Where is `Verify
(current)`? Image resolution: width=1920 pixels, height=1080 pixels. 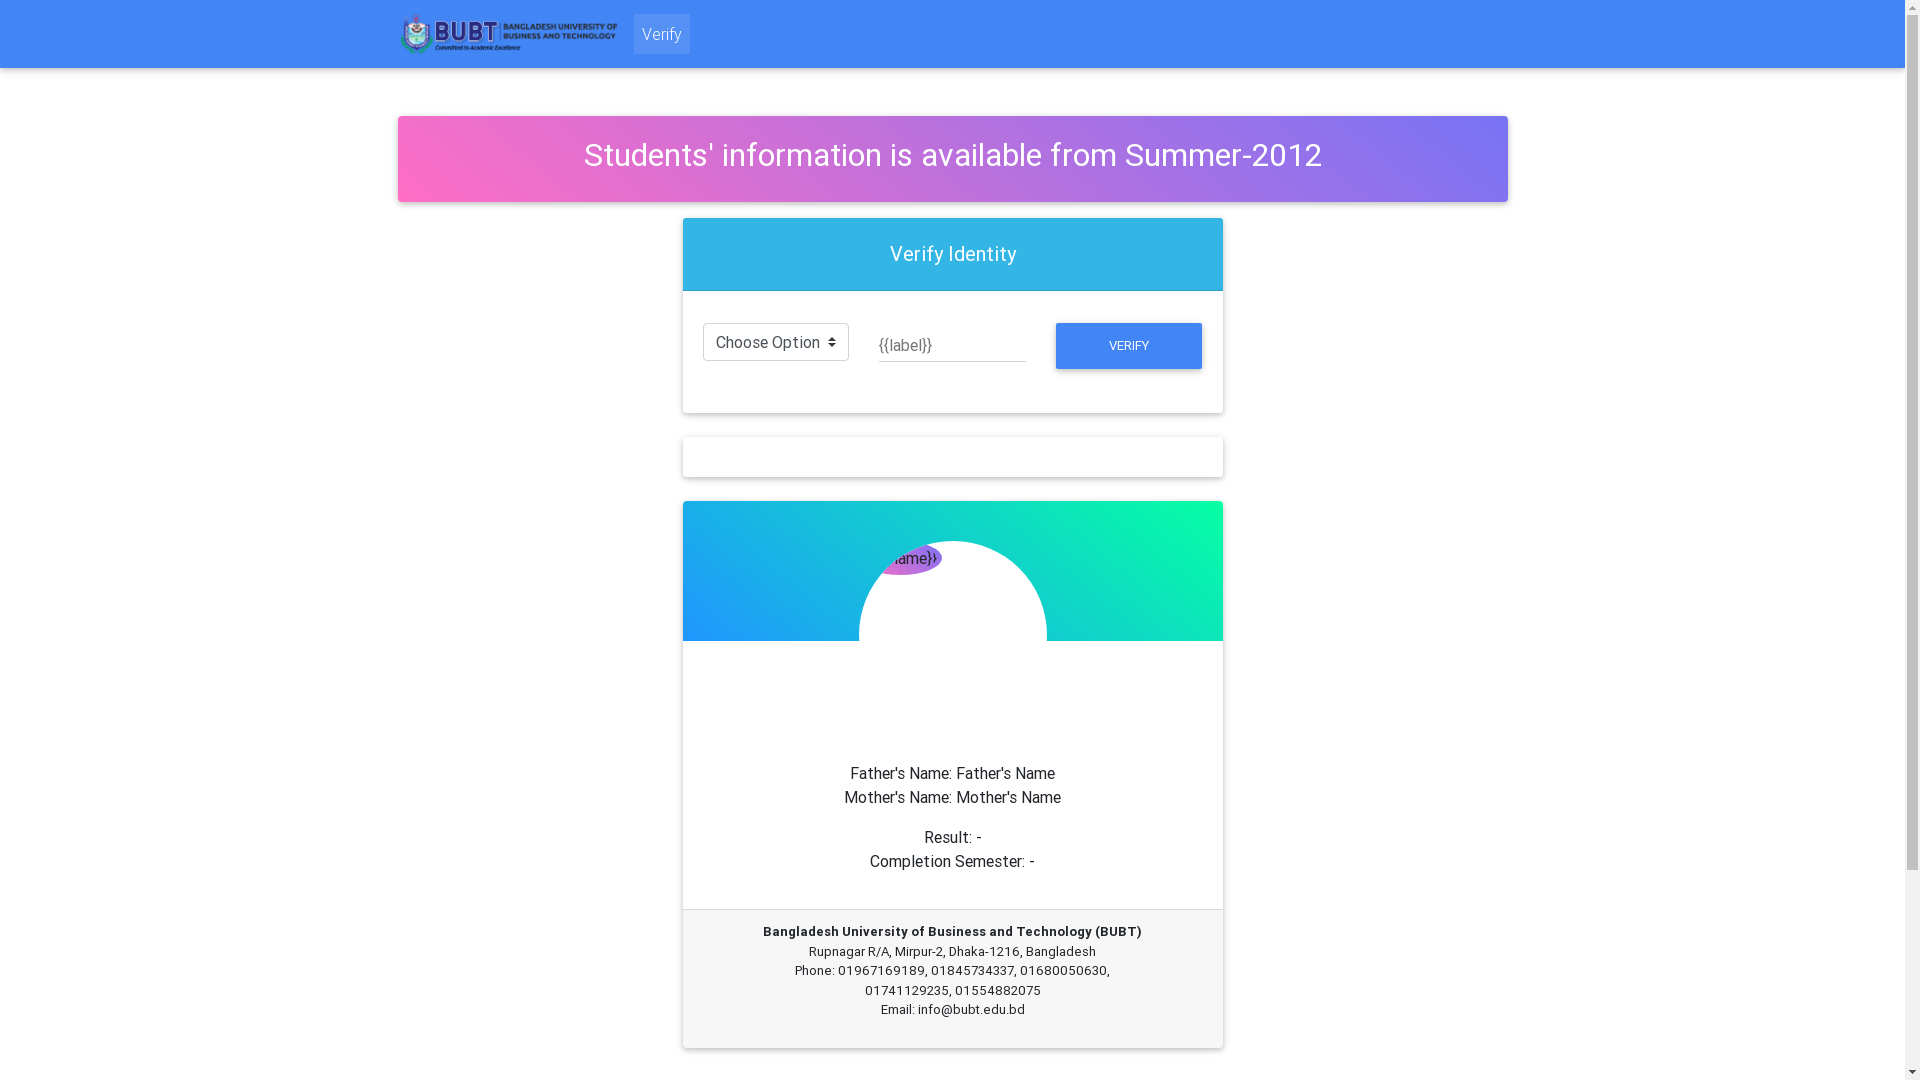
Verify
(current) is located at coordinates (662, 34).